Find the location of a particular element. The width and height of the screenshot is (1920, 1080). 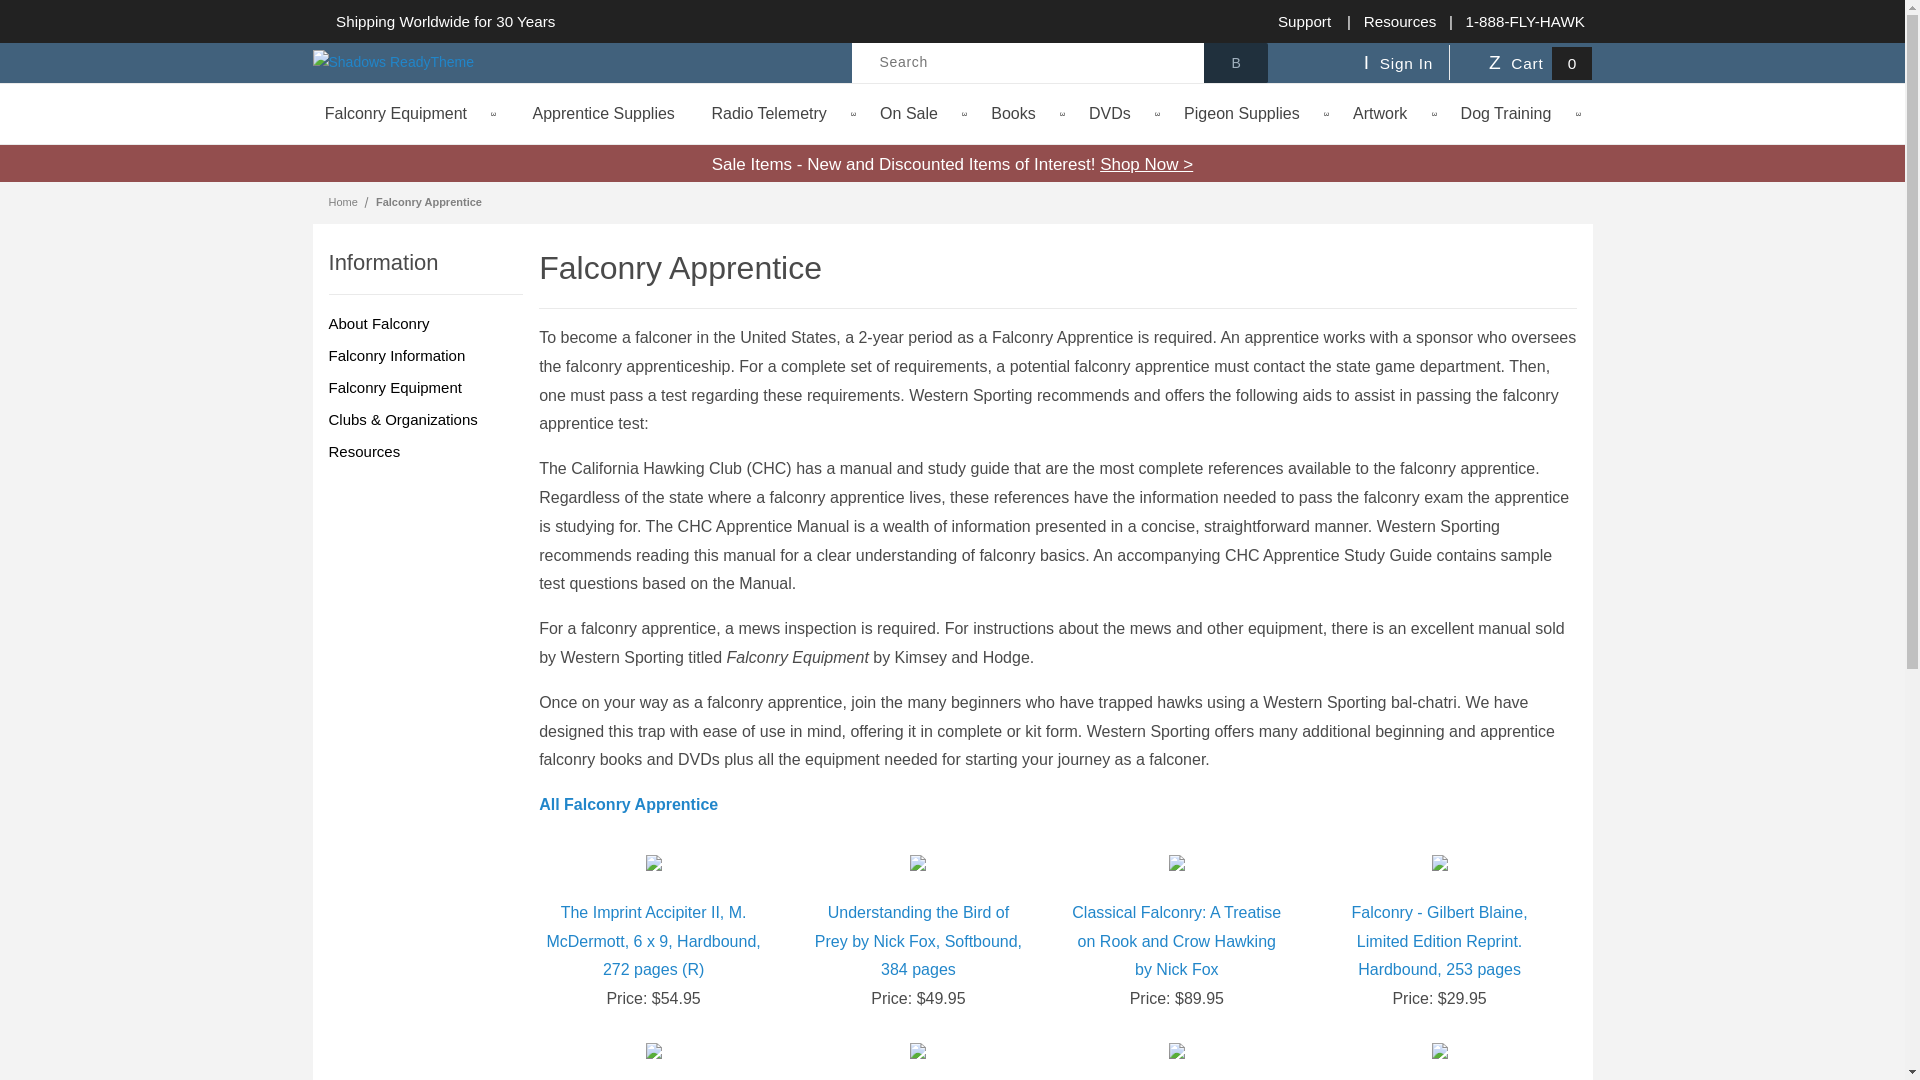

Radio Telemetry is located at coordinates (782, 114).